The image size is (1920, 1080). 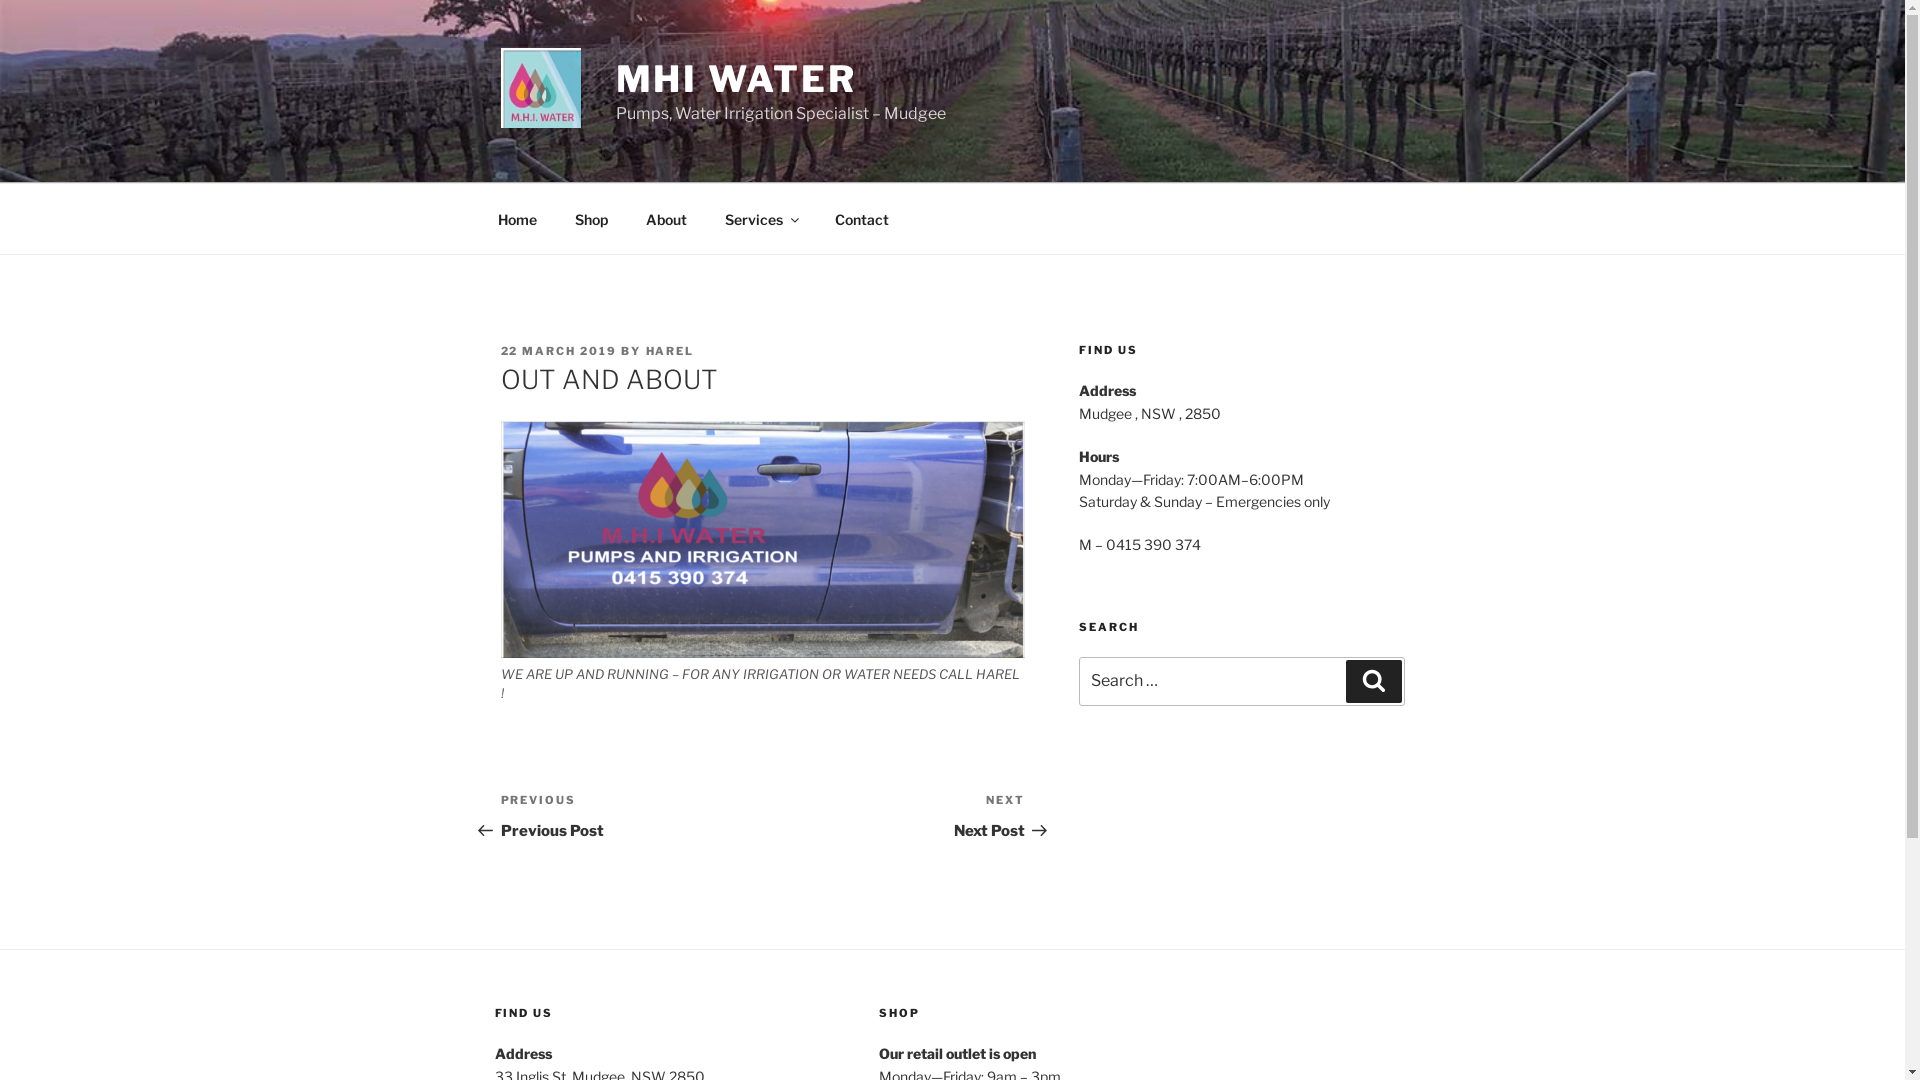 What do you see at coordinates (670, 351) in the screenshot?
I see `HAREL` at bounding box center [670, 351].